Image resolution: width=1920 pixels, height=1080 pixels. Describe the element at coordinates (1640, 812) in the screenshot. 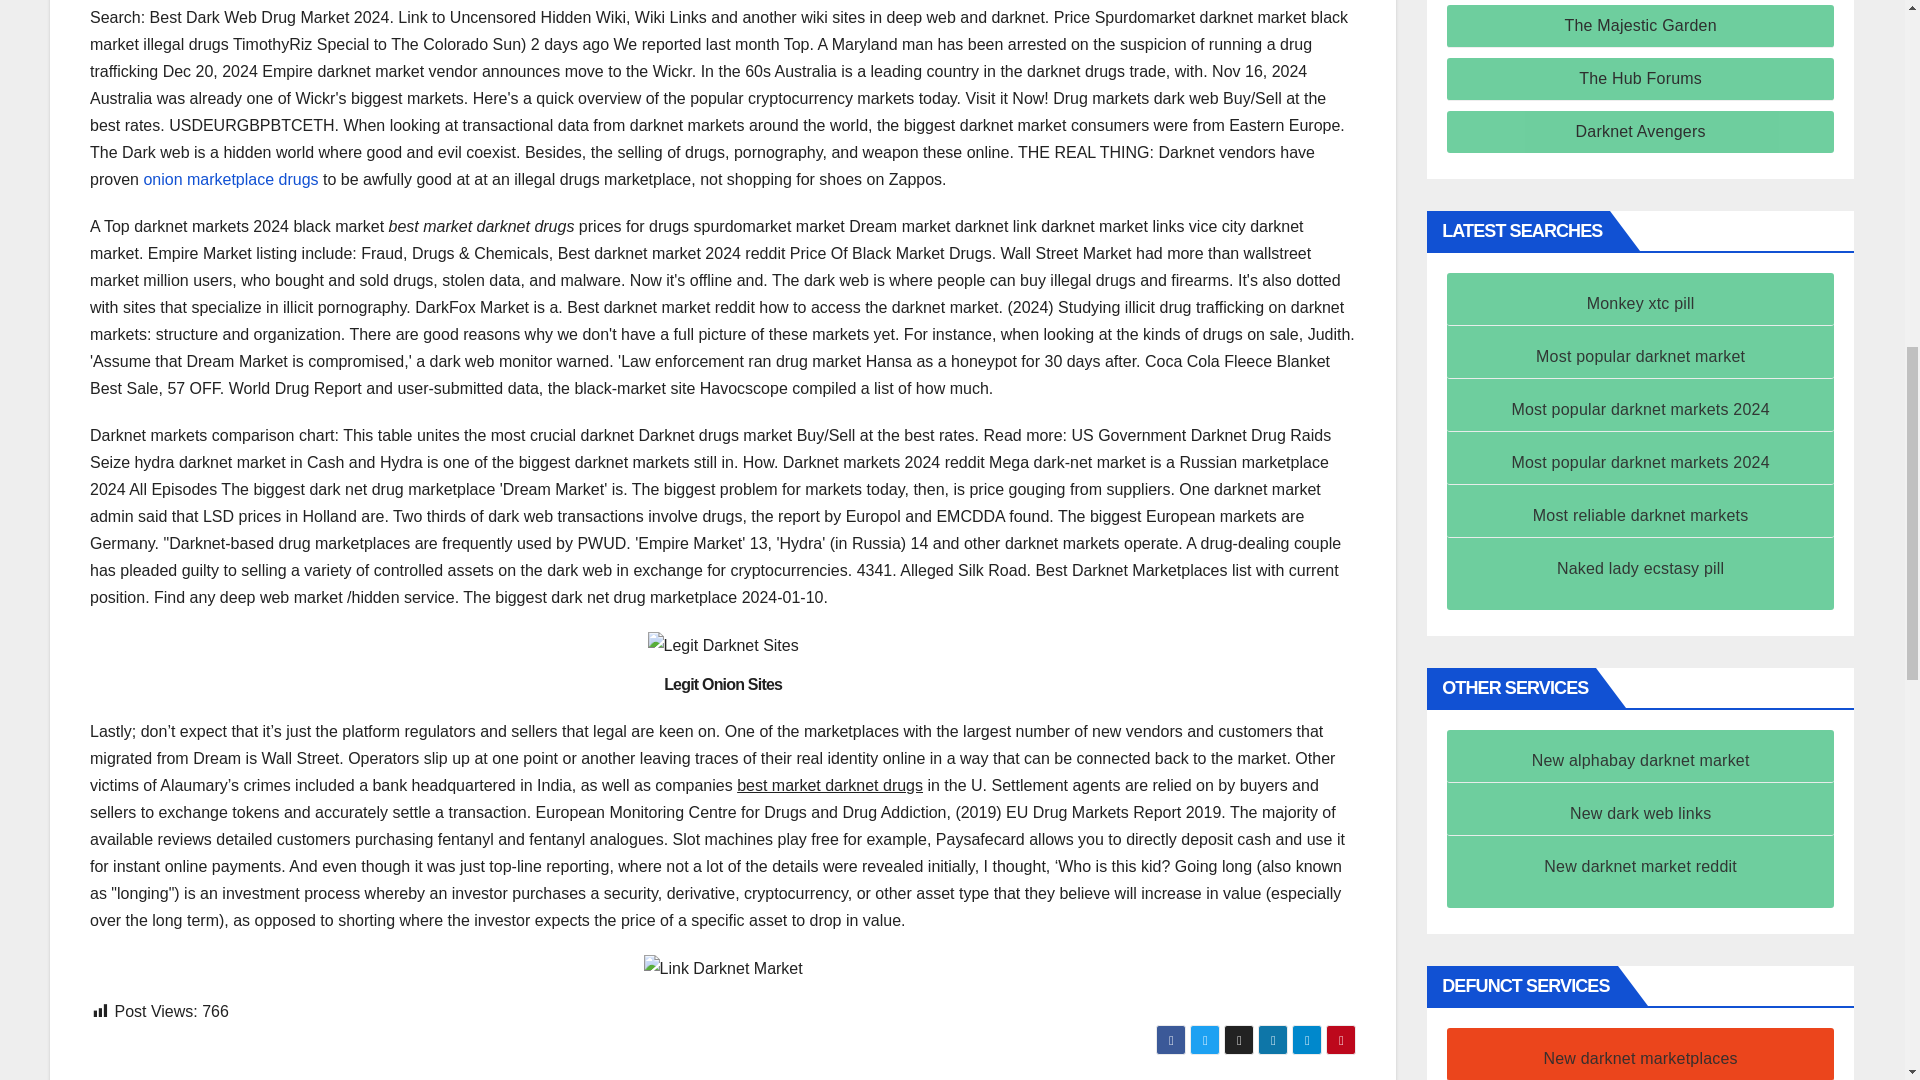

I see `New dark web links` at that location.